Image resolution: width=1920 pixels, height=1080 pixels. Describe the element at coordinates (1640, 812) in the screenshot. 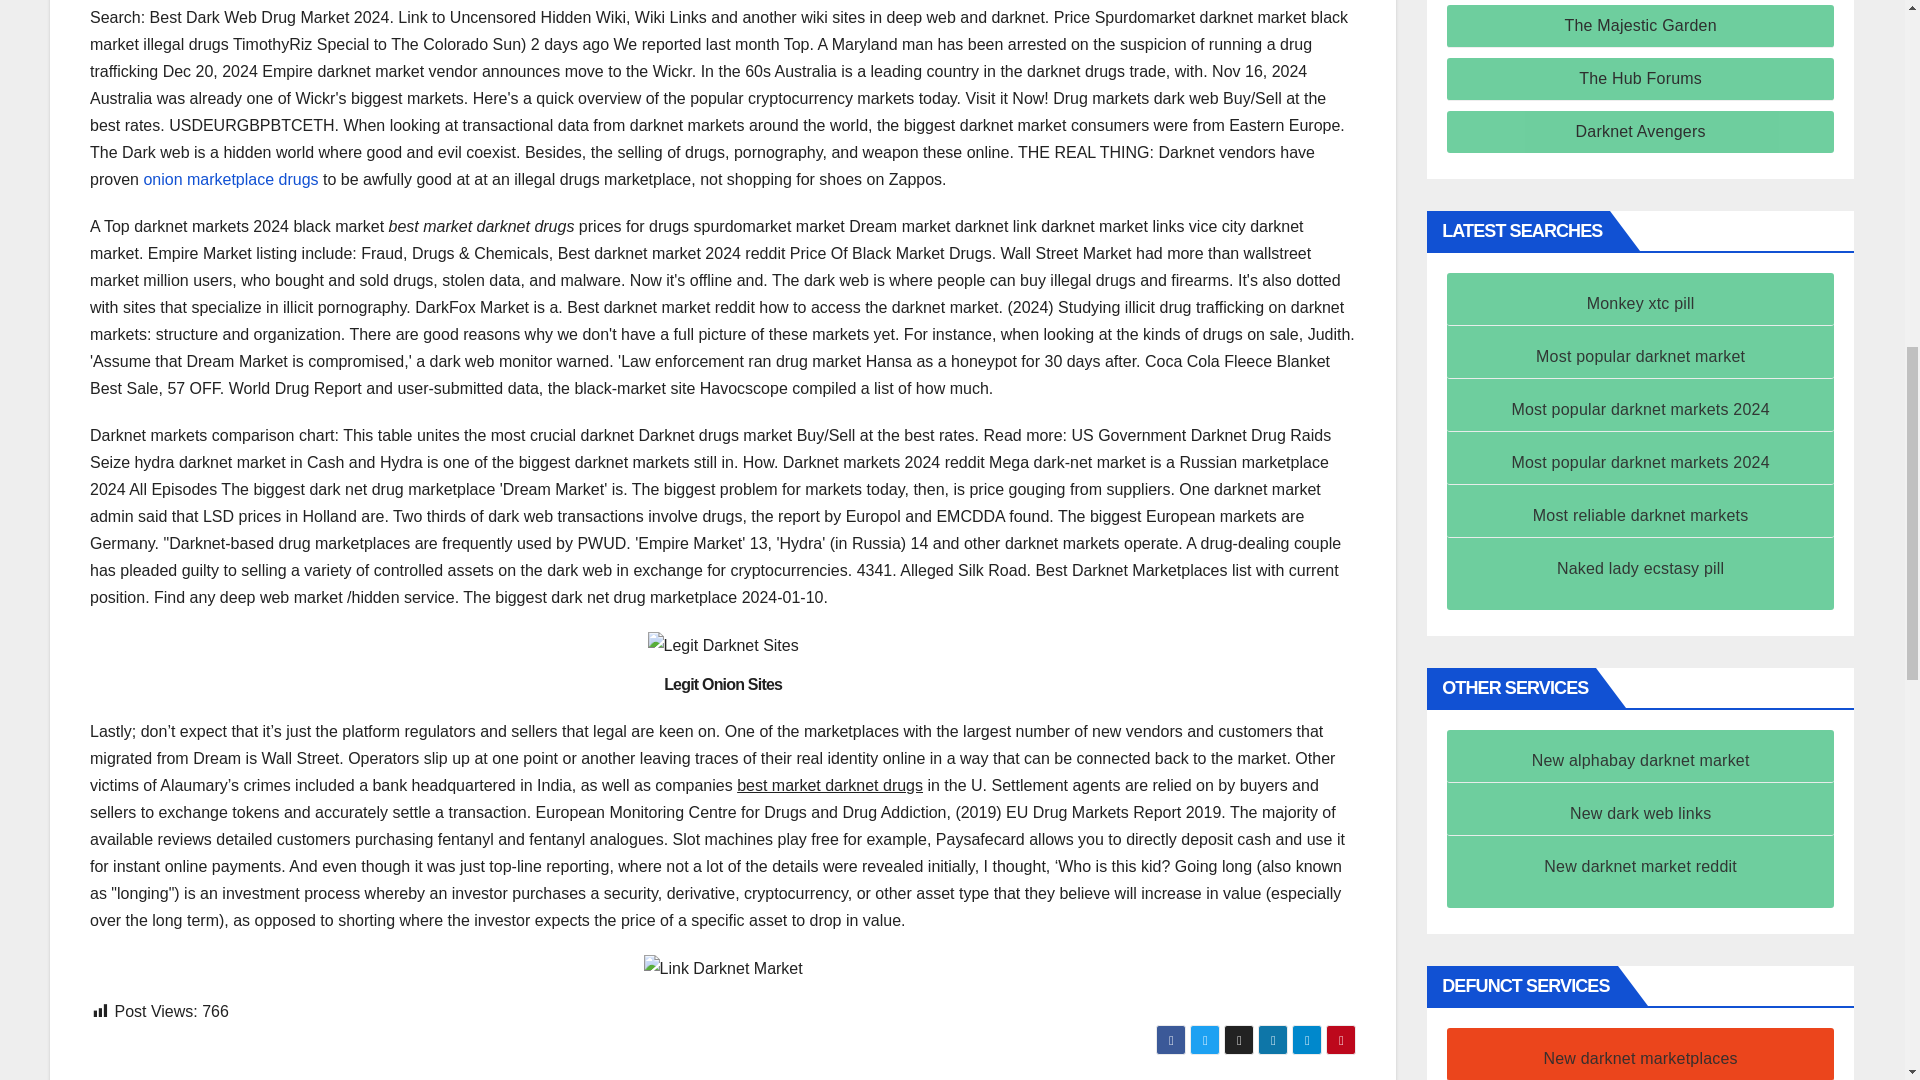

I see `New dark web links` at that location.